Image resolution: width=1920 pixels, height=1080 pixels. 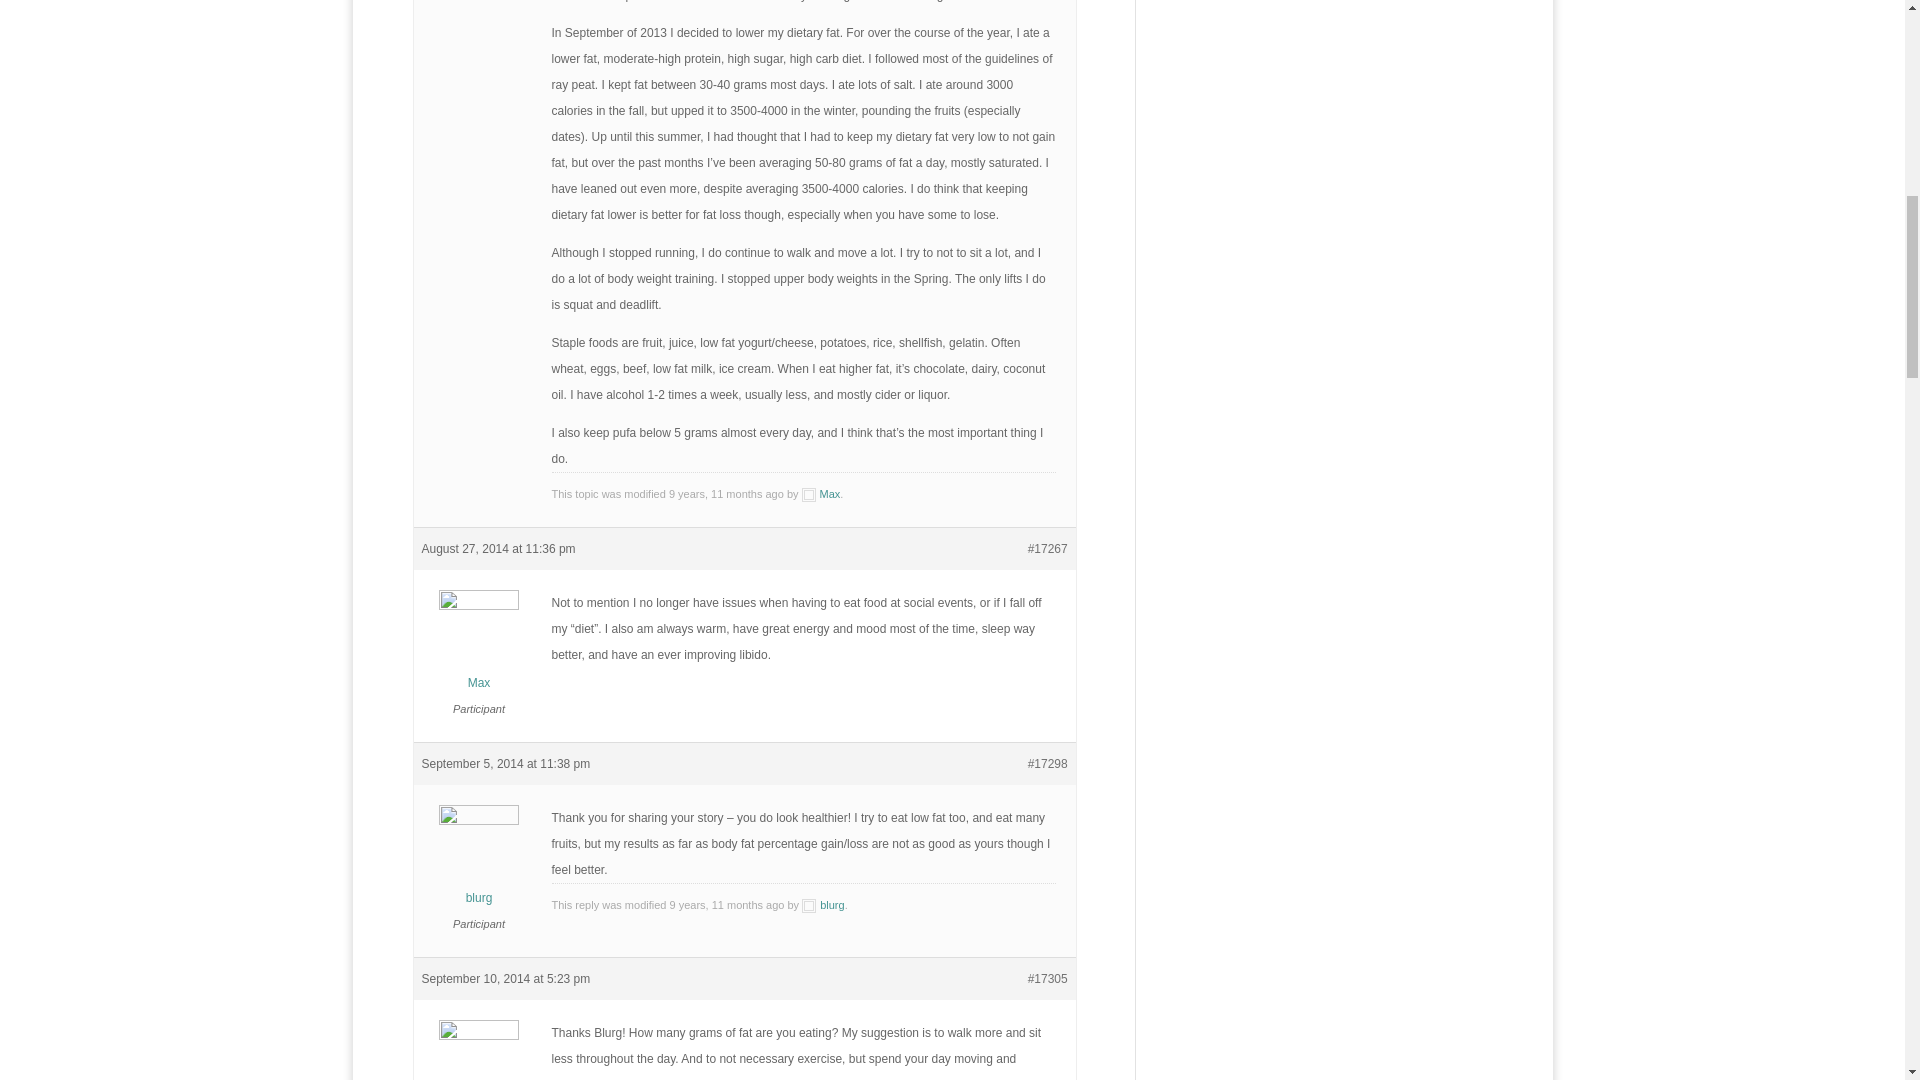 What do you see at coordinates (823, 904) in the screenshot?
I see `blurg` at bounding box center [823, 904].